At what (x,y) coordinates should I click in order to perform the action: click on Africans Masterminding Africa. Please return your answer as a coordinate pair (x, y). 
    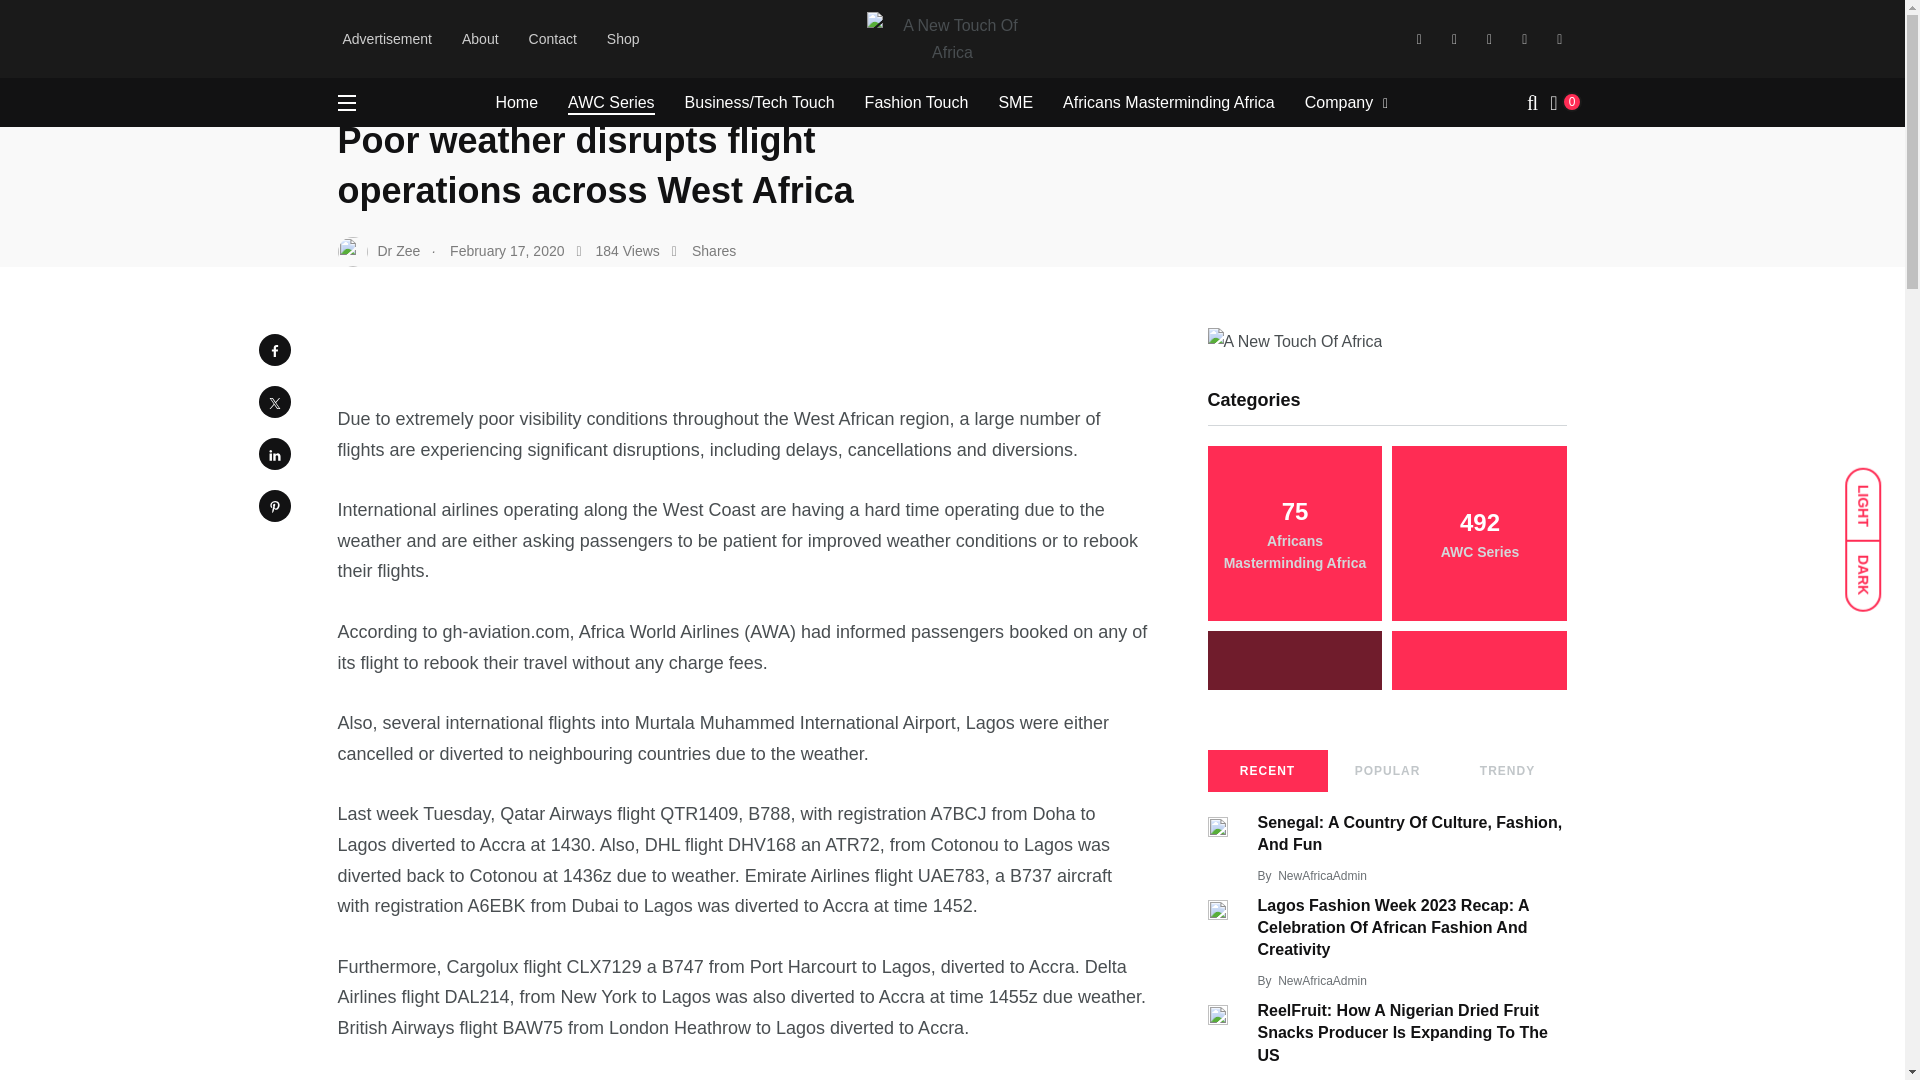
    Looking at the image, I should click on (1168, 102).